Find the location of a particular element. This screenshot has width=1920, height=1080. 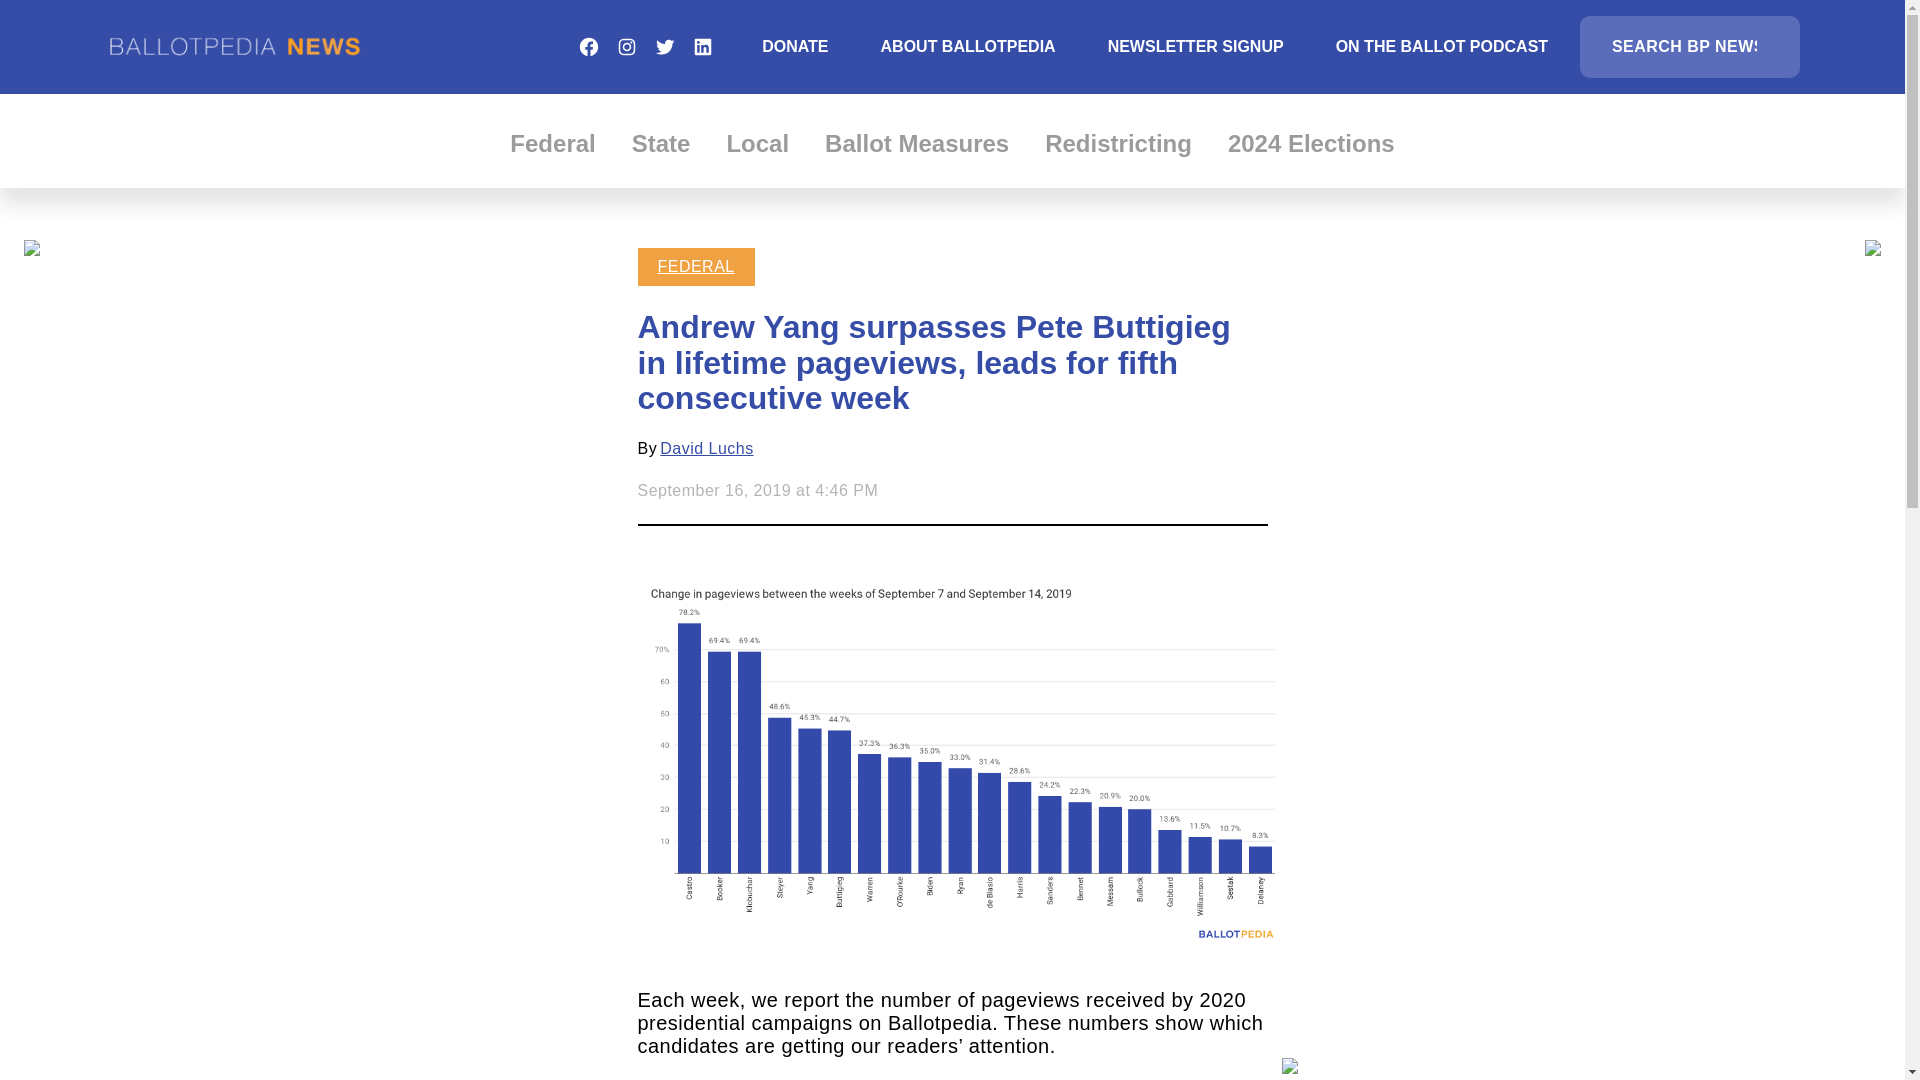

Facebook is located at coordinates (588, 46).